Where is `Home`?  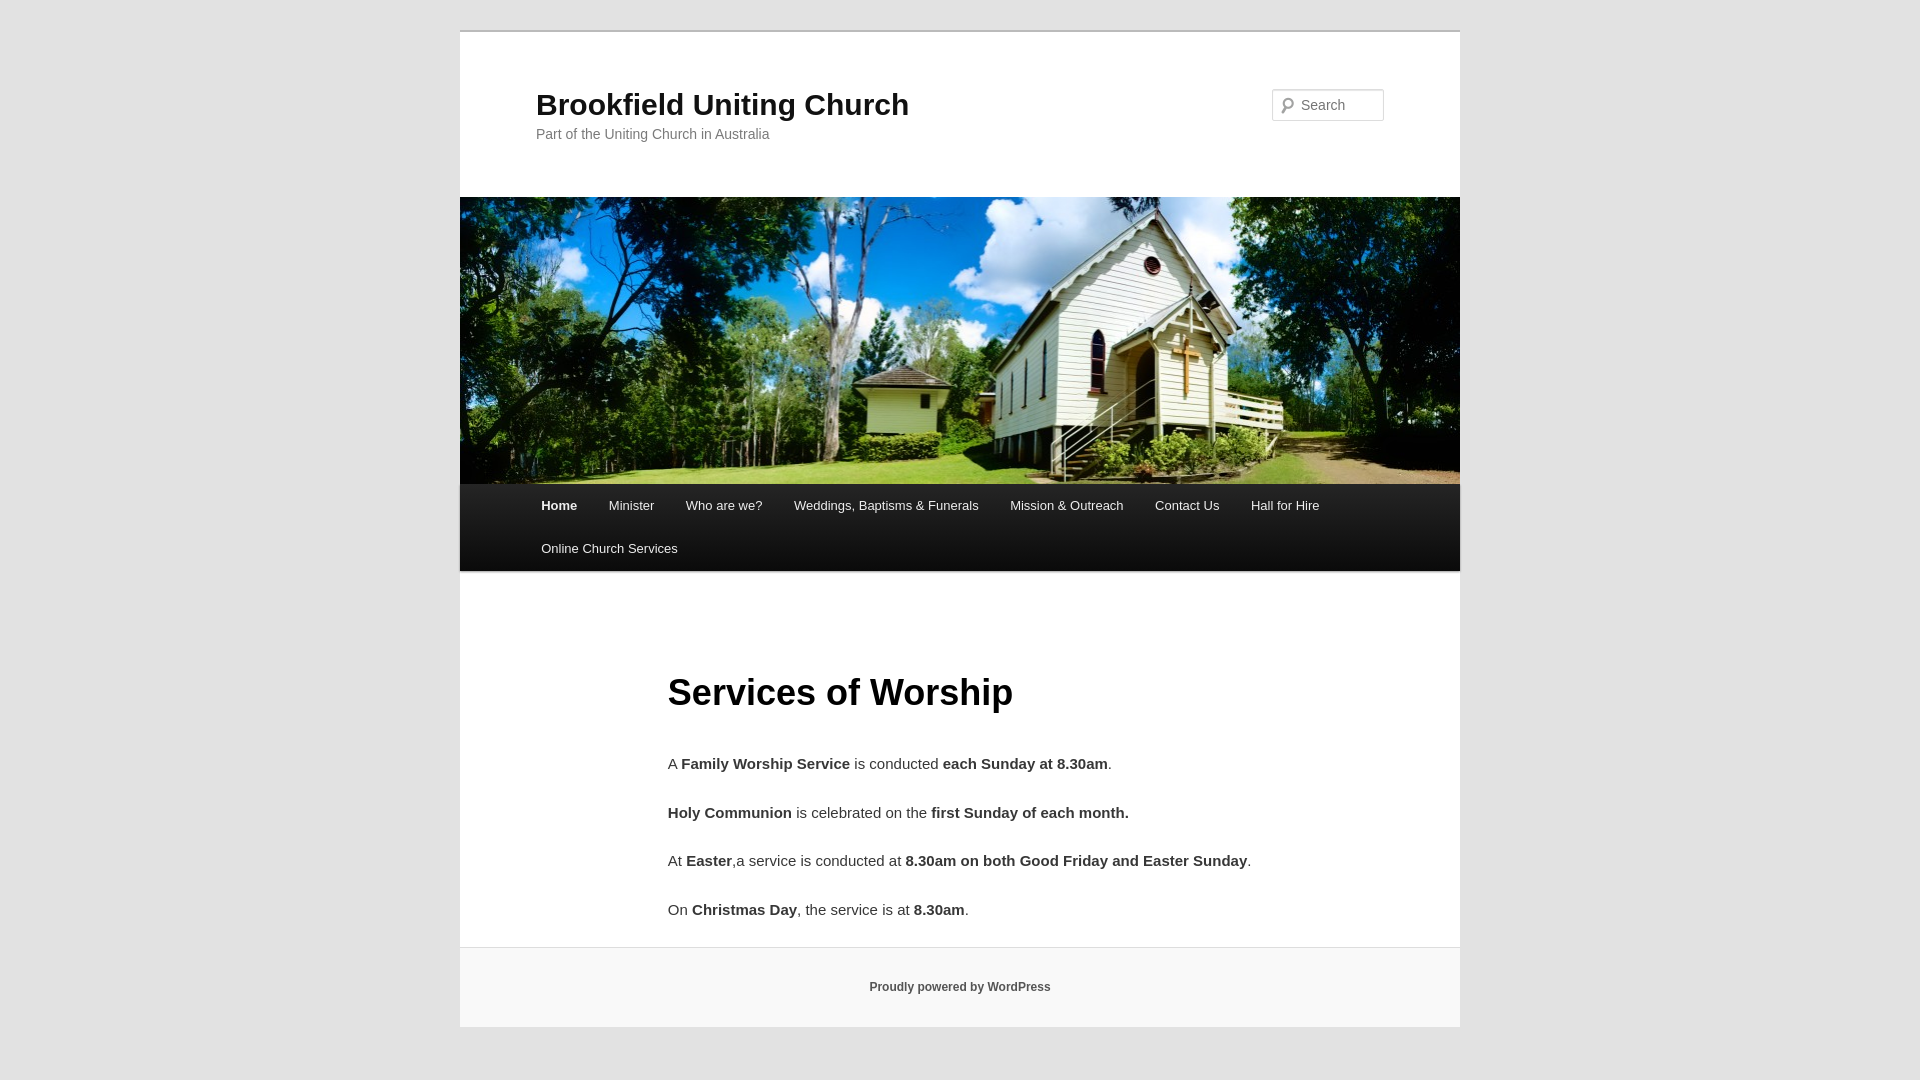 Home is located at coordinates (559, 506).